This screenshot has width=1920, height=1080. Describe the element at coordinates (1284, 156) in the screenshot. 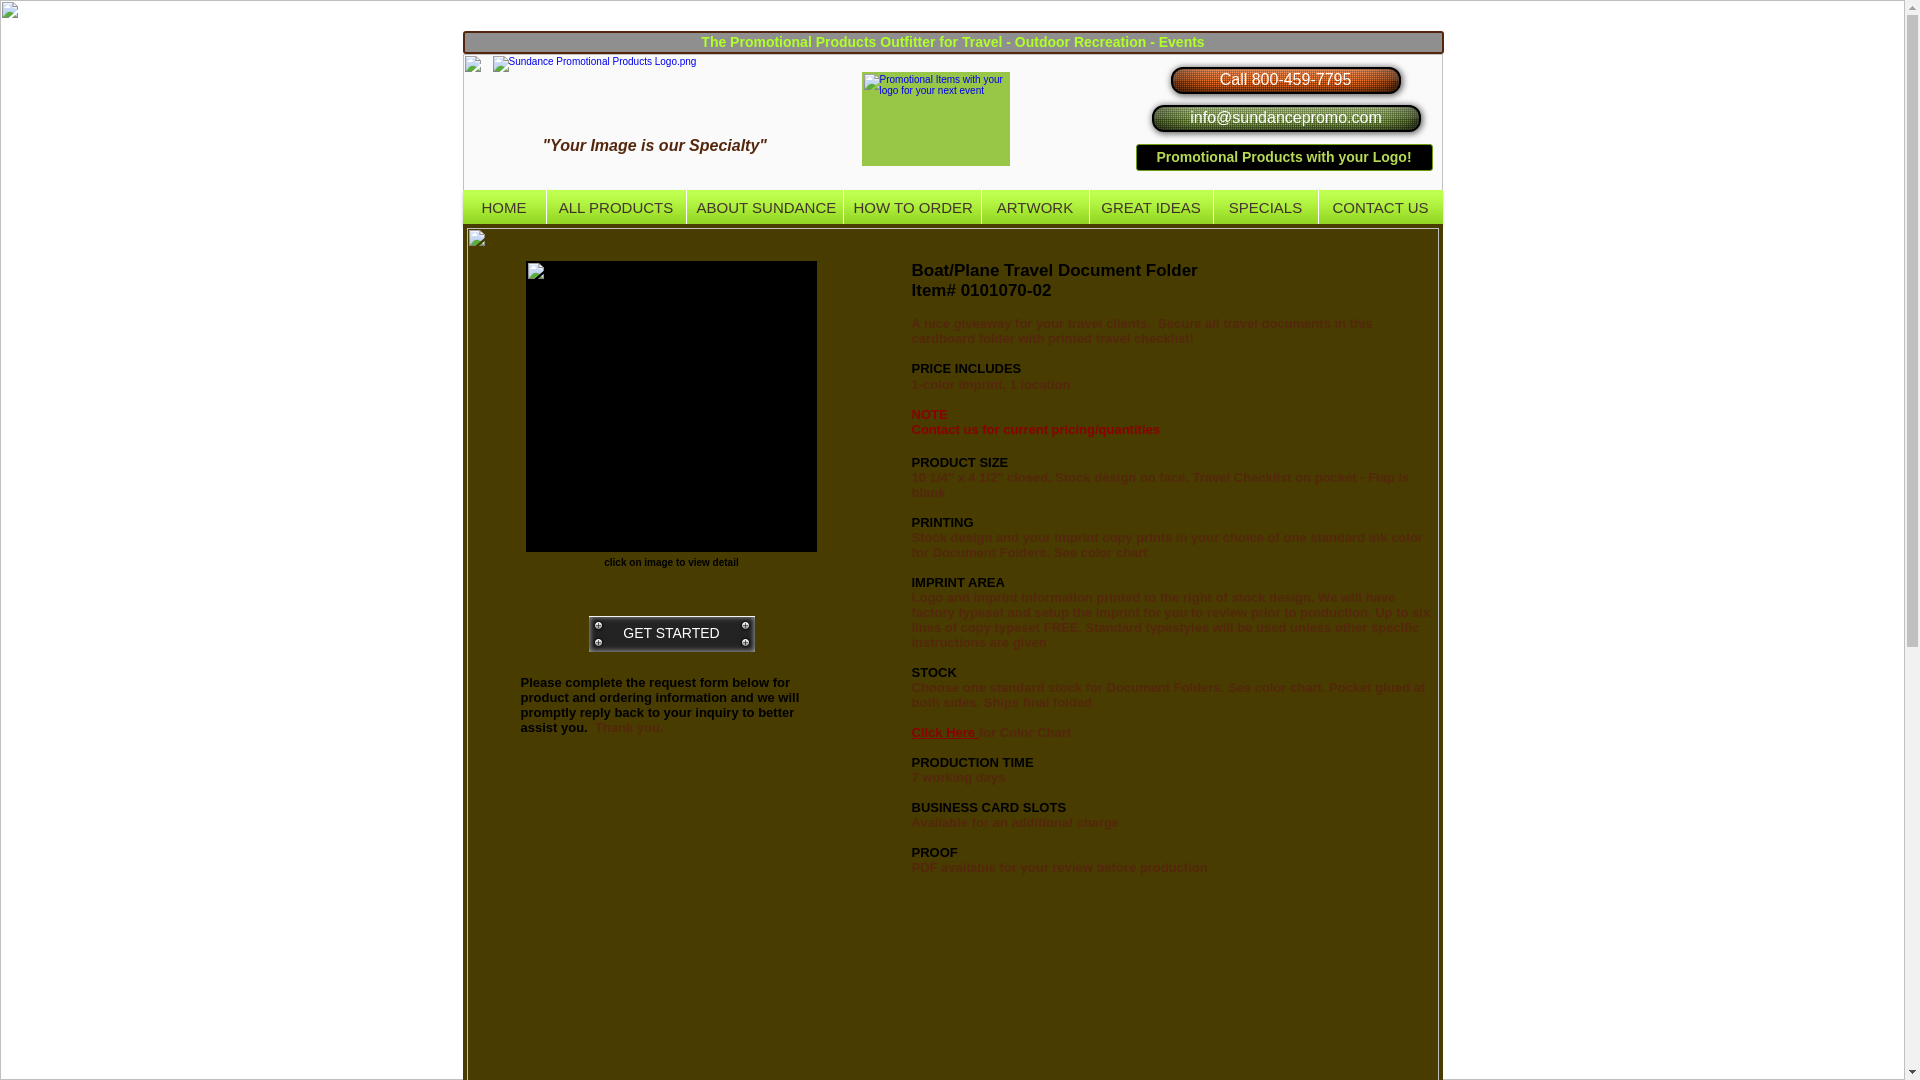

I see `Promotional Products with your Logo!` at that location.